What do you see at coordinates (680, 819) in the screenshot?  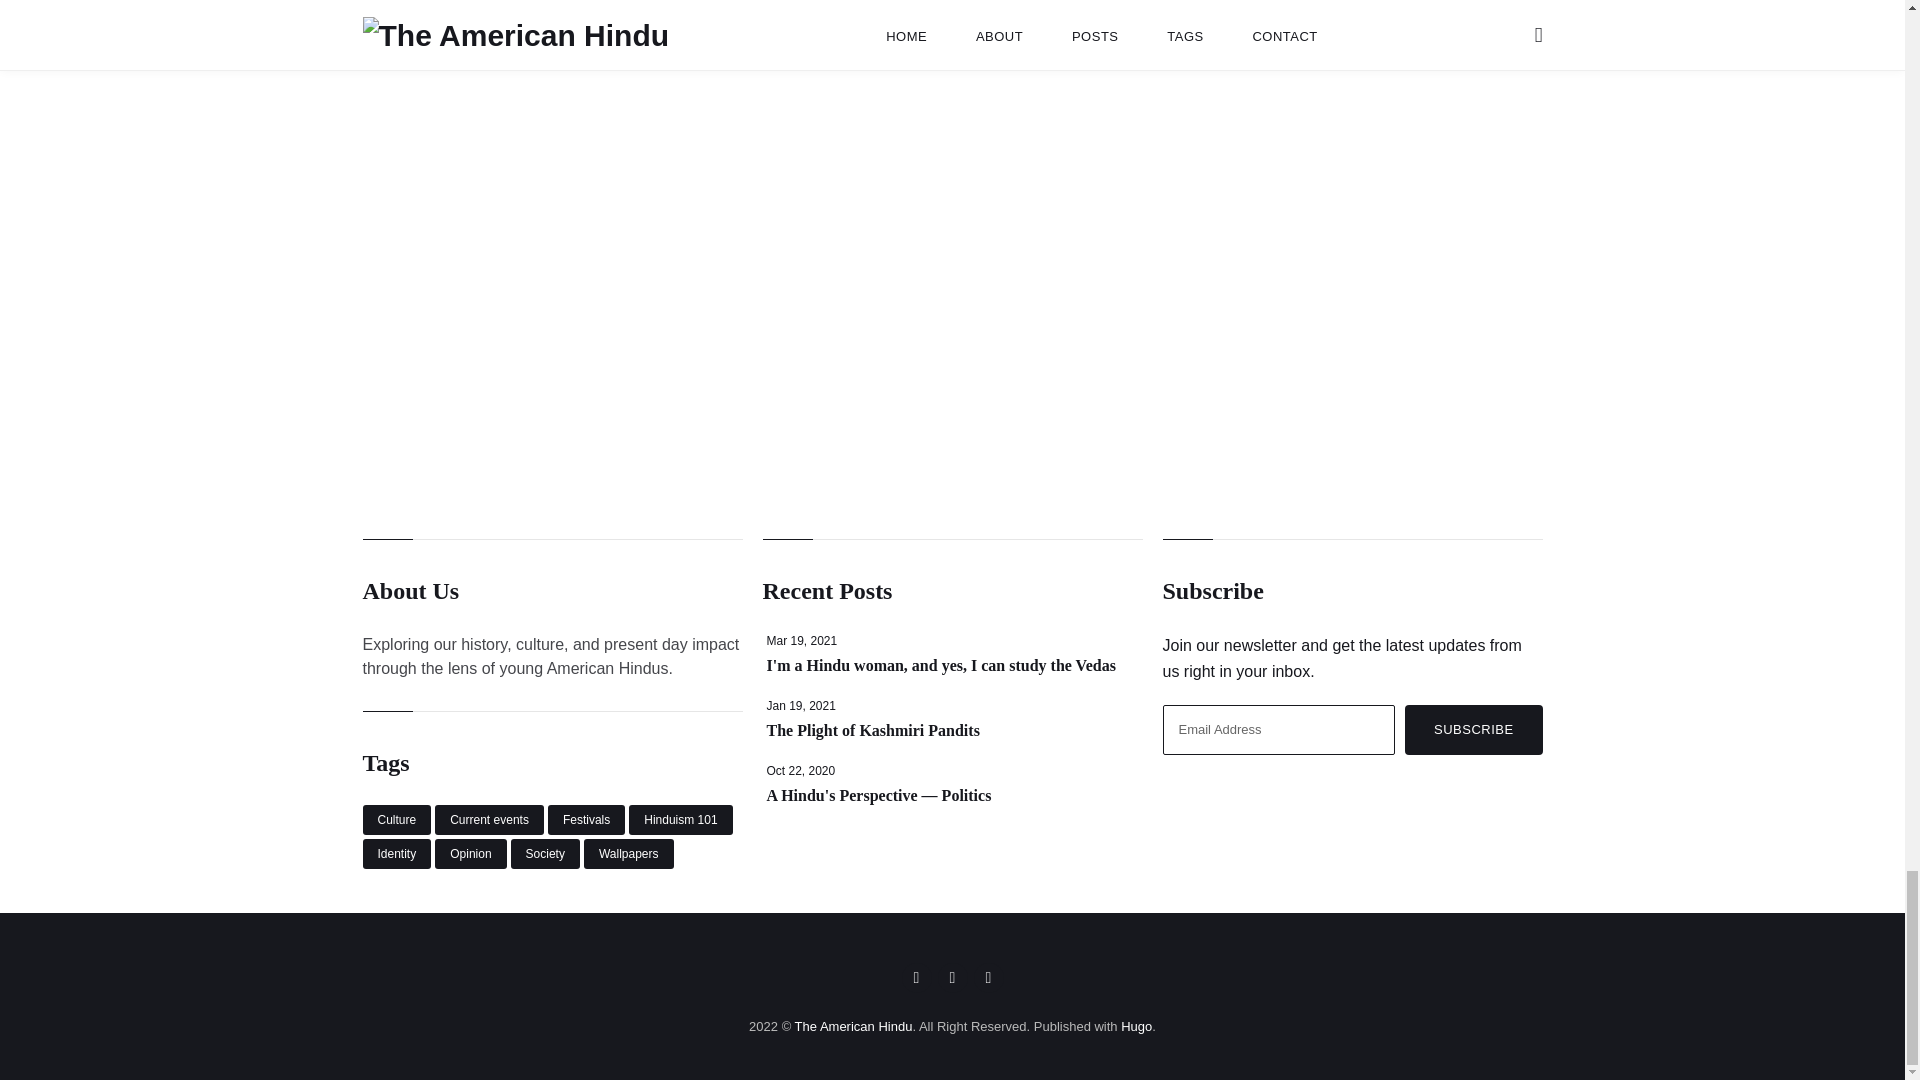 I see `Hinduism 101` at bounding box center [680, 819].